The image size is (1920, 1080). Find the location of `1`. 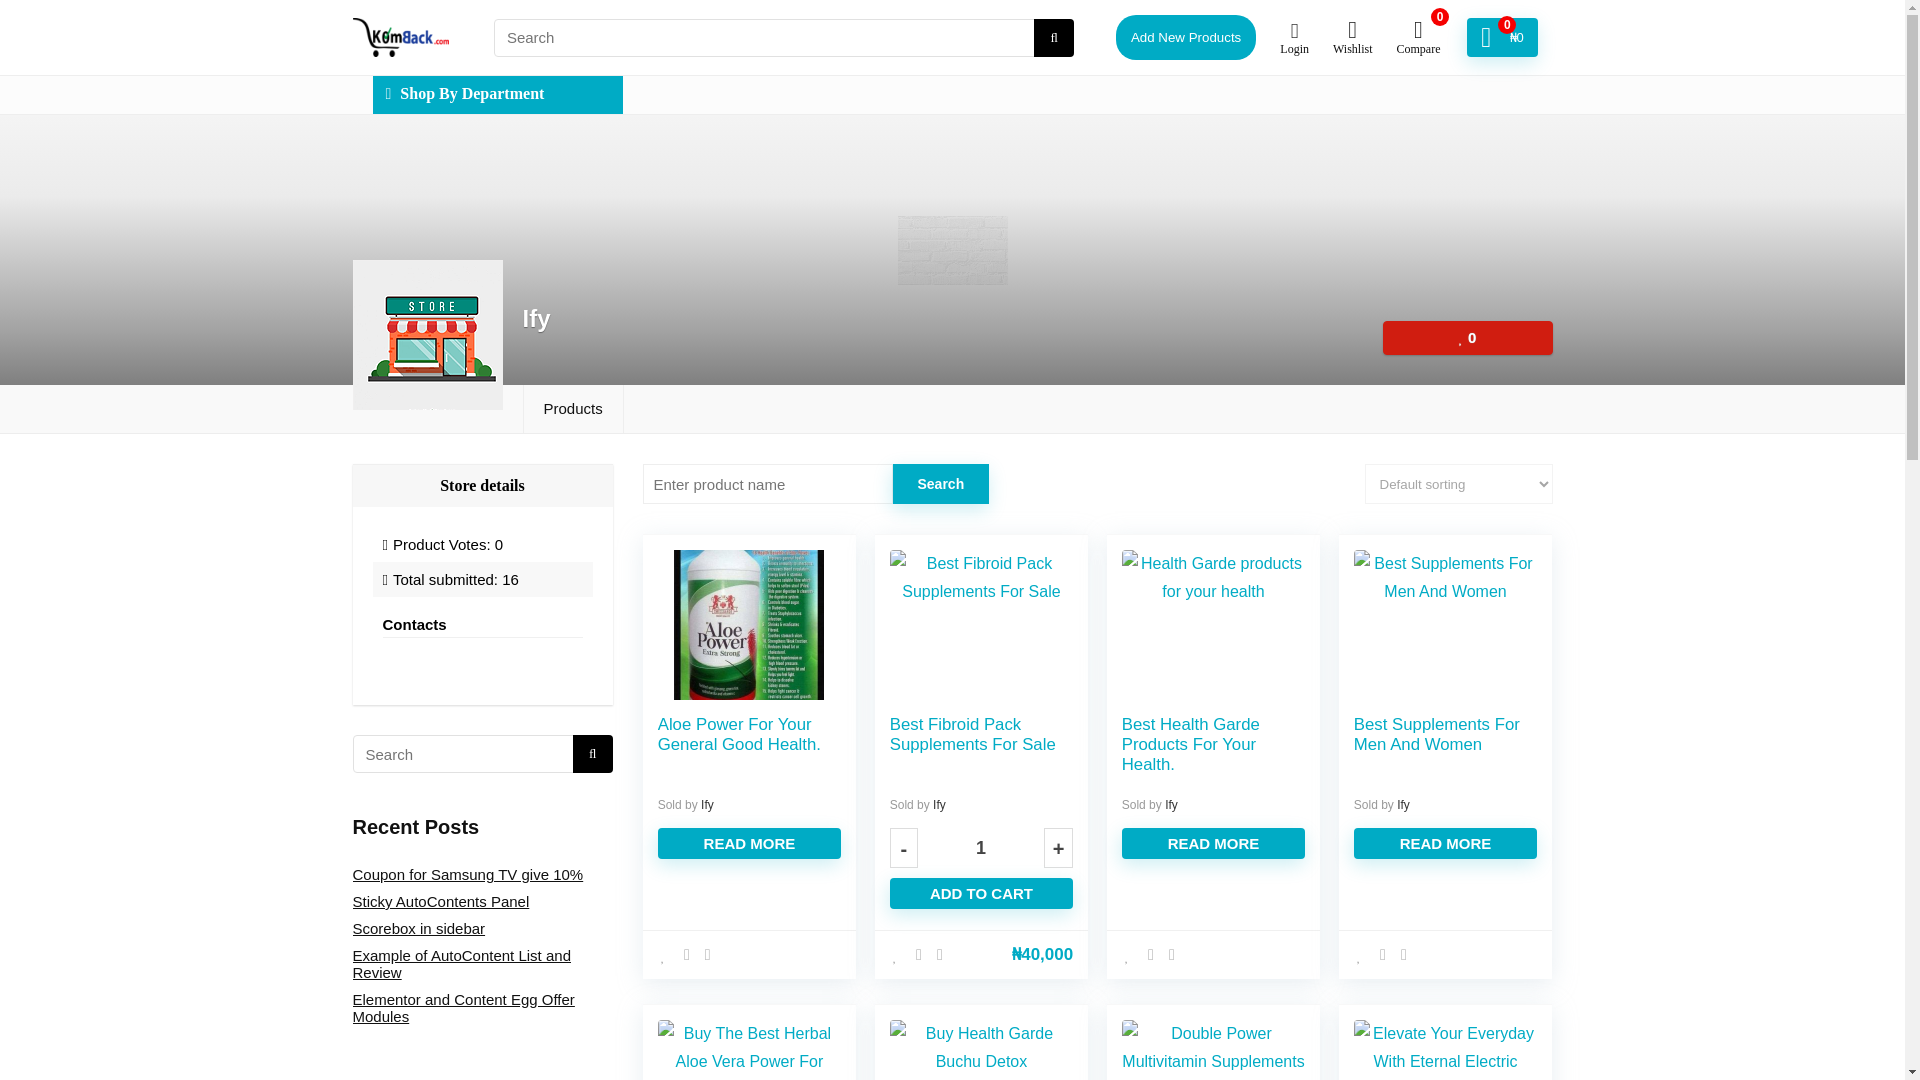

1 is located at coordinates (980, 848).